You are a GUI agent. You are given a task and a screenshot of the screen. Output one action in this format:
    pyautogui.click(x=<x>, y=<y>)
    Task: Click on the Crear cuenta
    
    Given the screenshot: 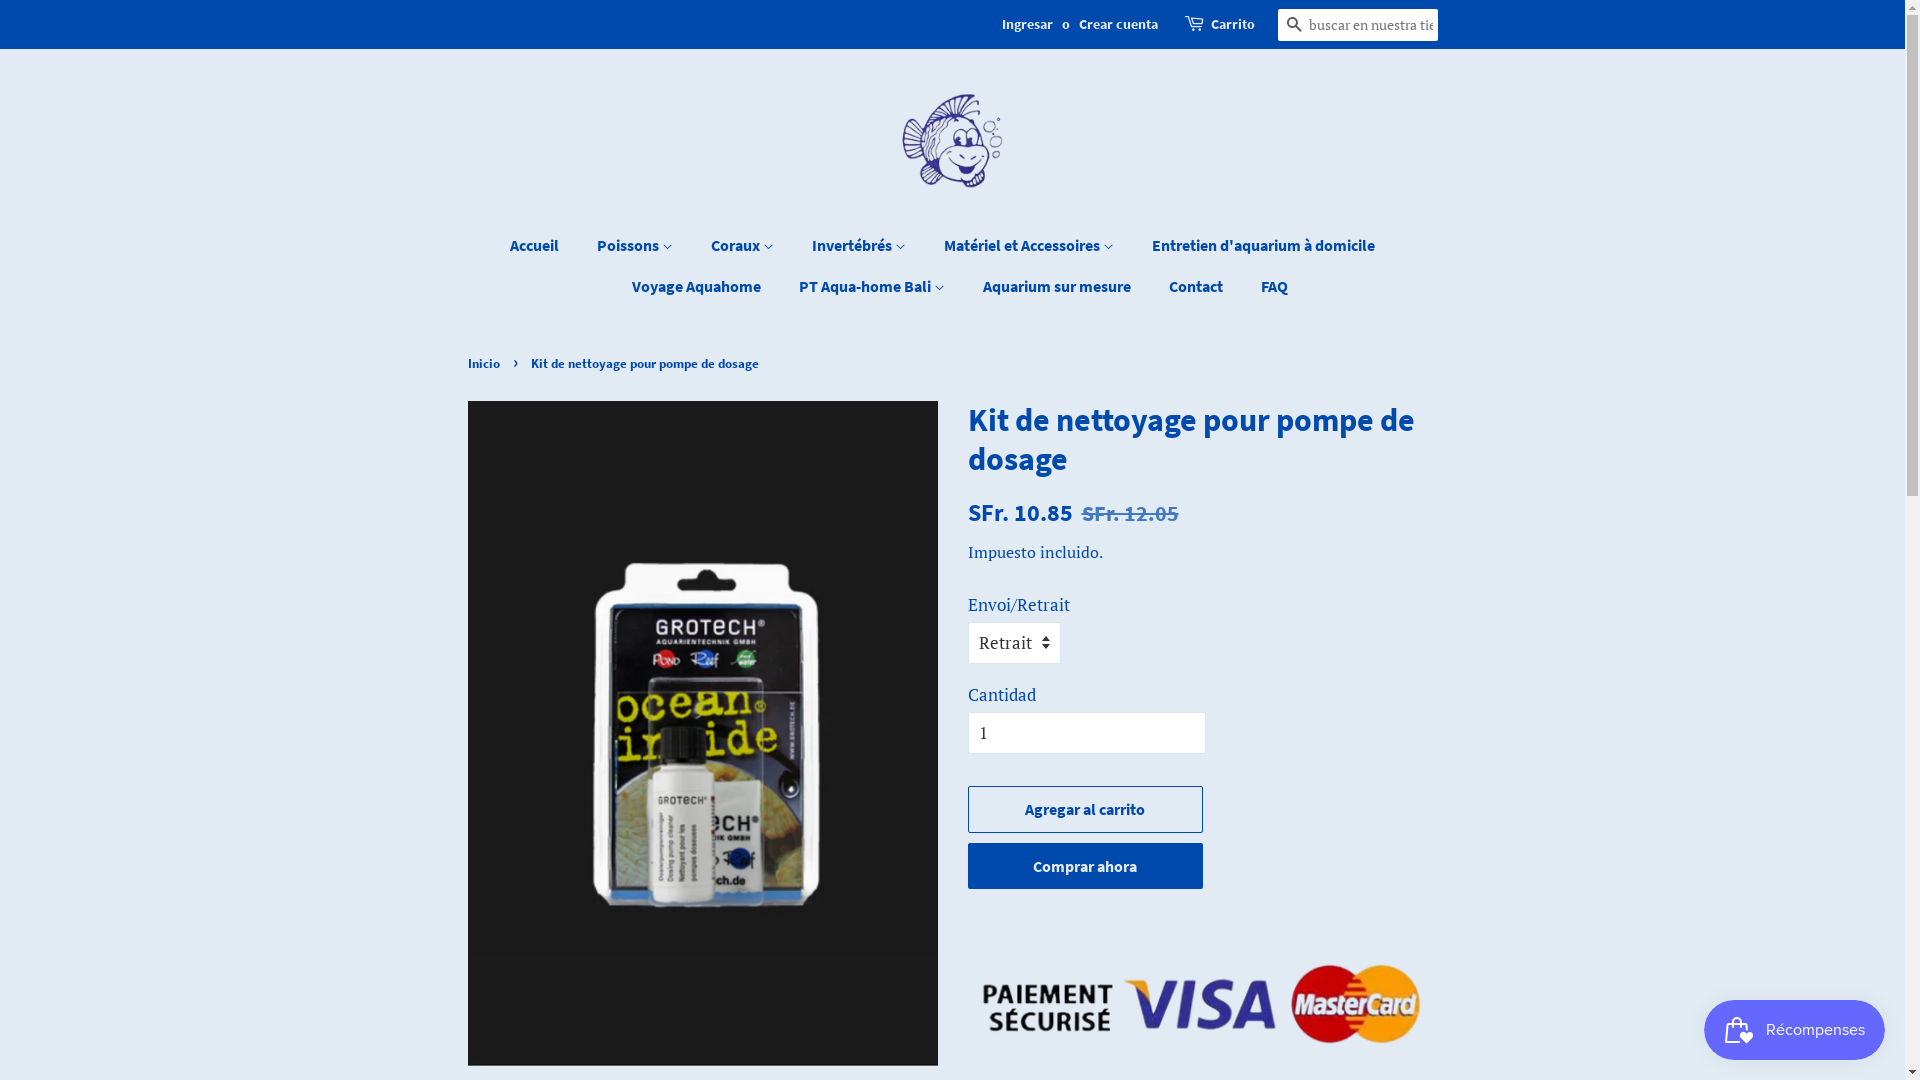 What is the action you would take?
    pyautogui.click(x=1118, y=24)
    